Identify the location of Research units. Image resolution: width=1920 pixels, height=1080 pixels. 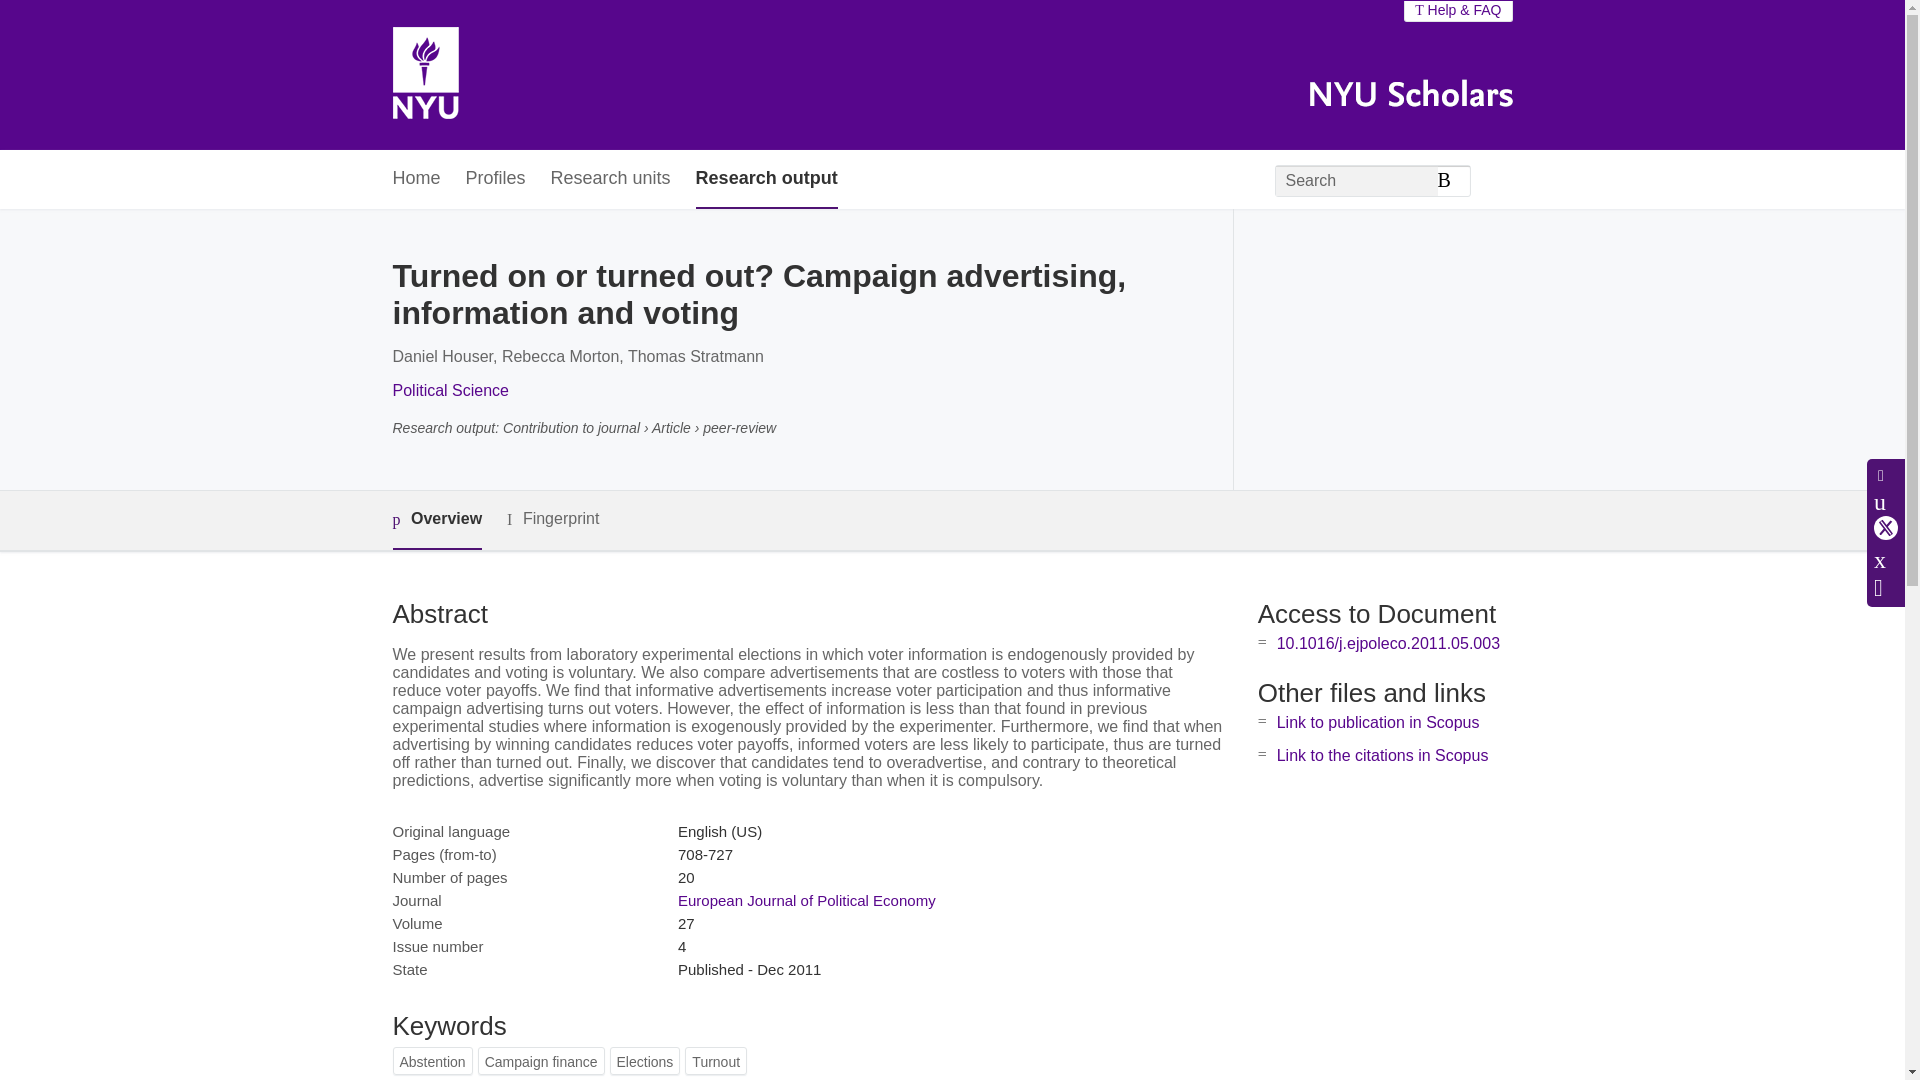
(610, 180).